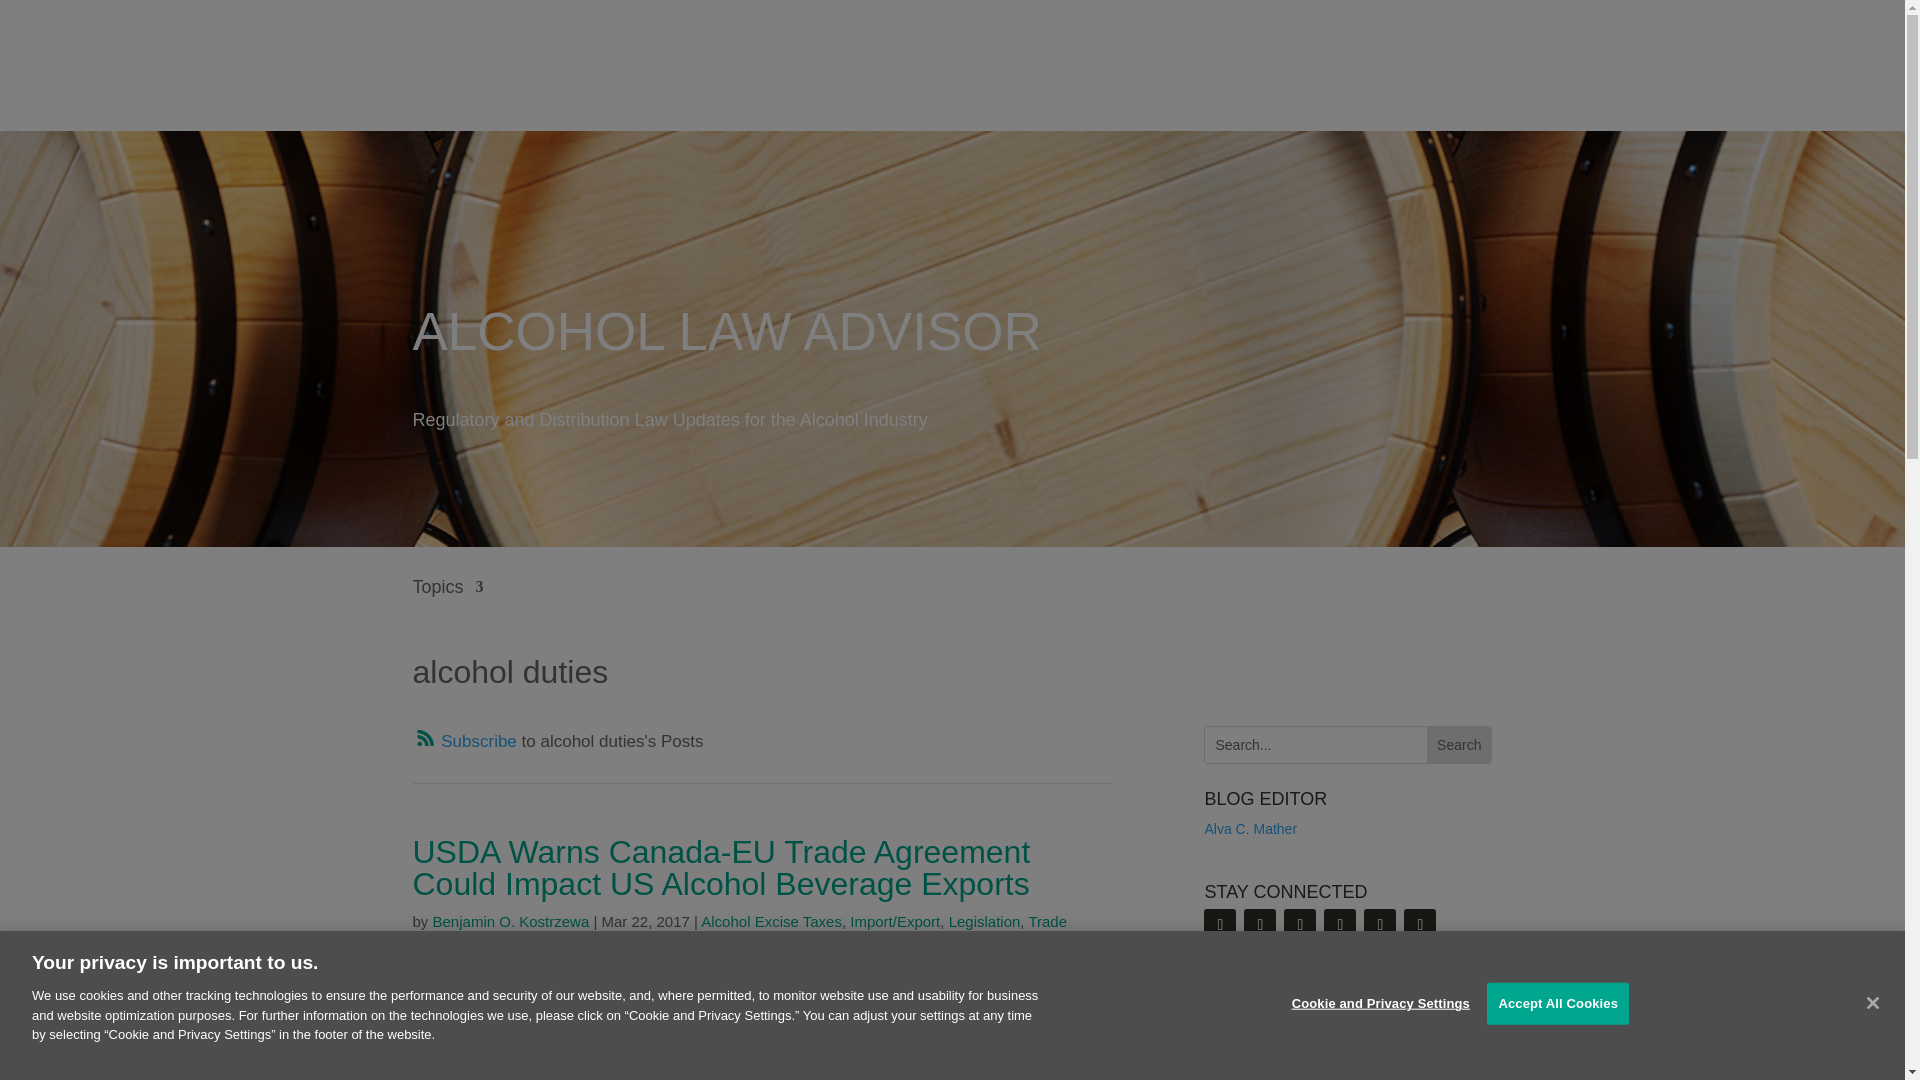 The image size is (1920, 1080). I want to click on Search, so click(1458, 744).